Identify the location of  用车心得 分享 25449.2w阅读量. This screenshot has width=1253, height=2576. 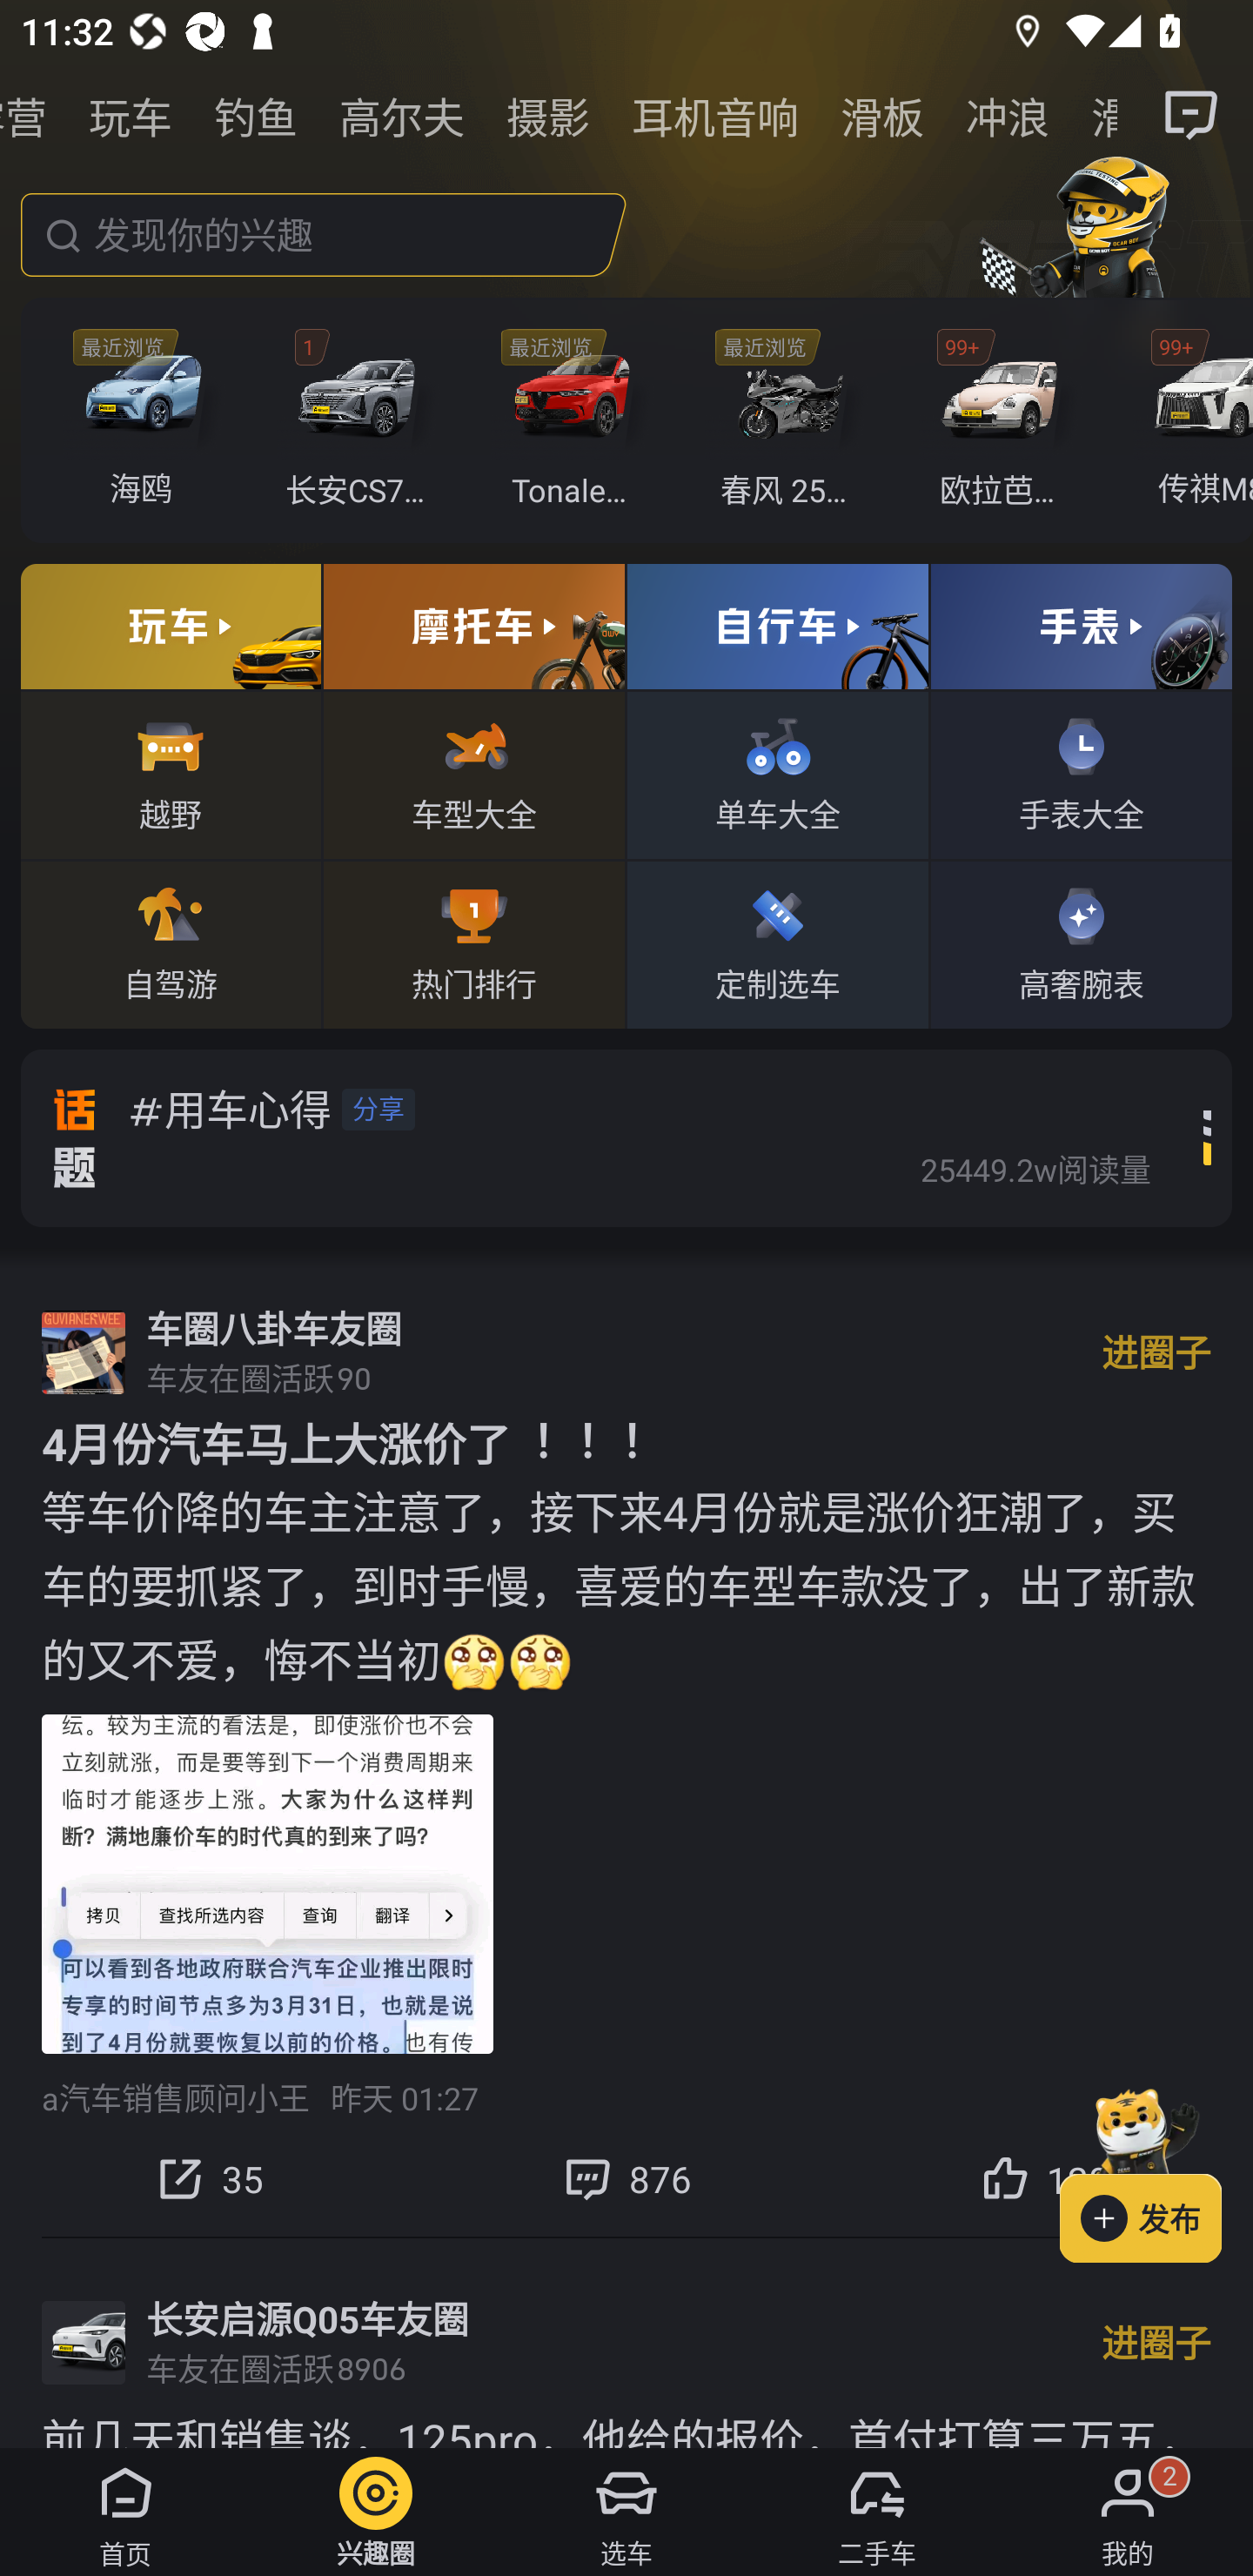
(626, 1137).